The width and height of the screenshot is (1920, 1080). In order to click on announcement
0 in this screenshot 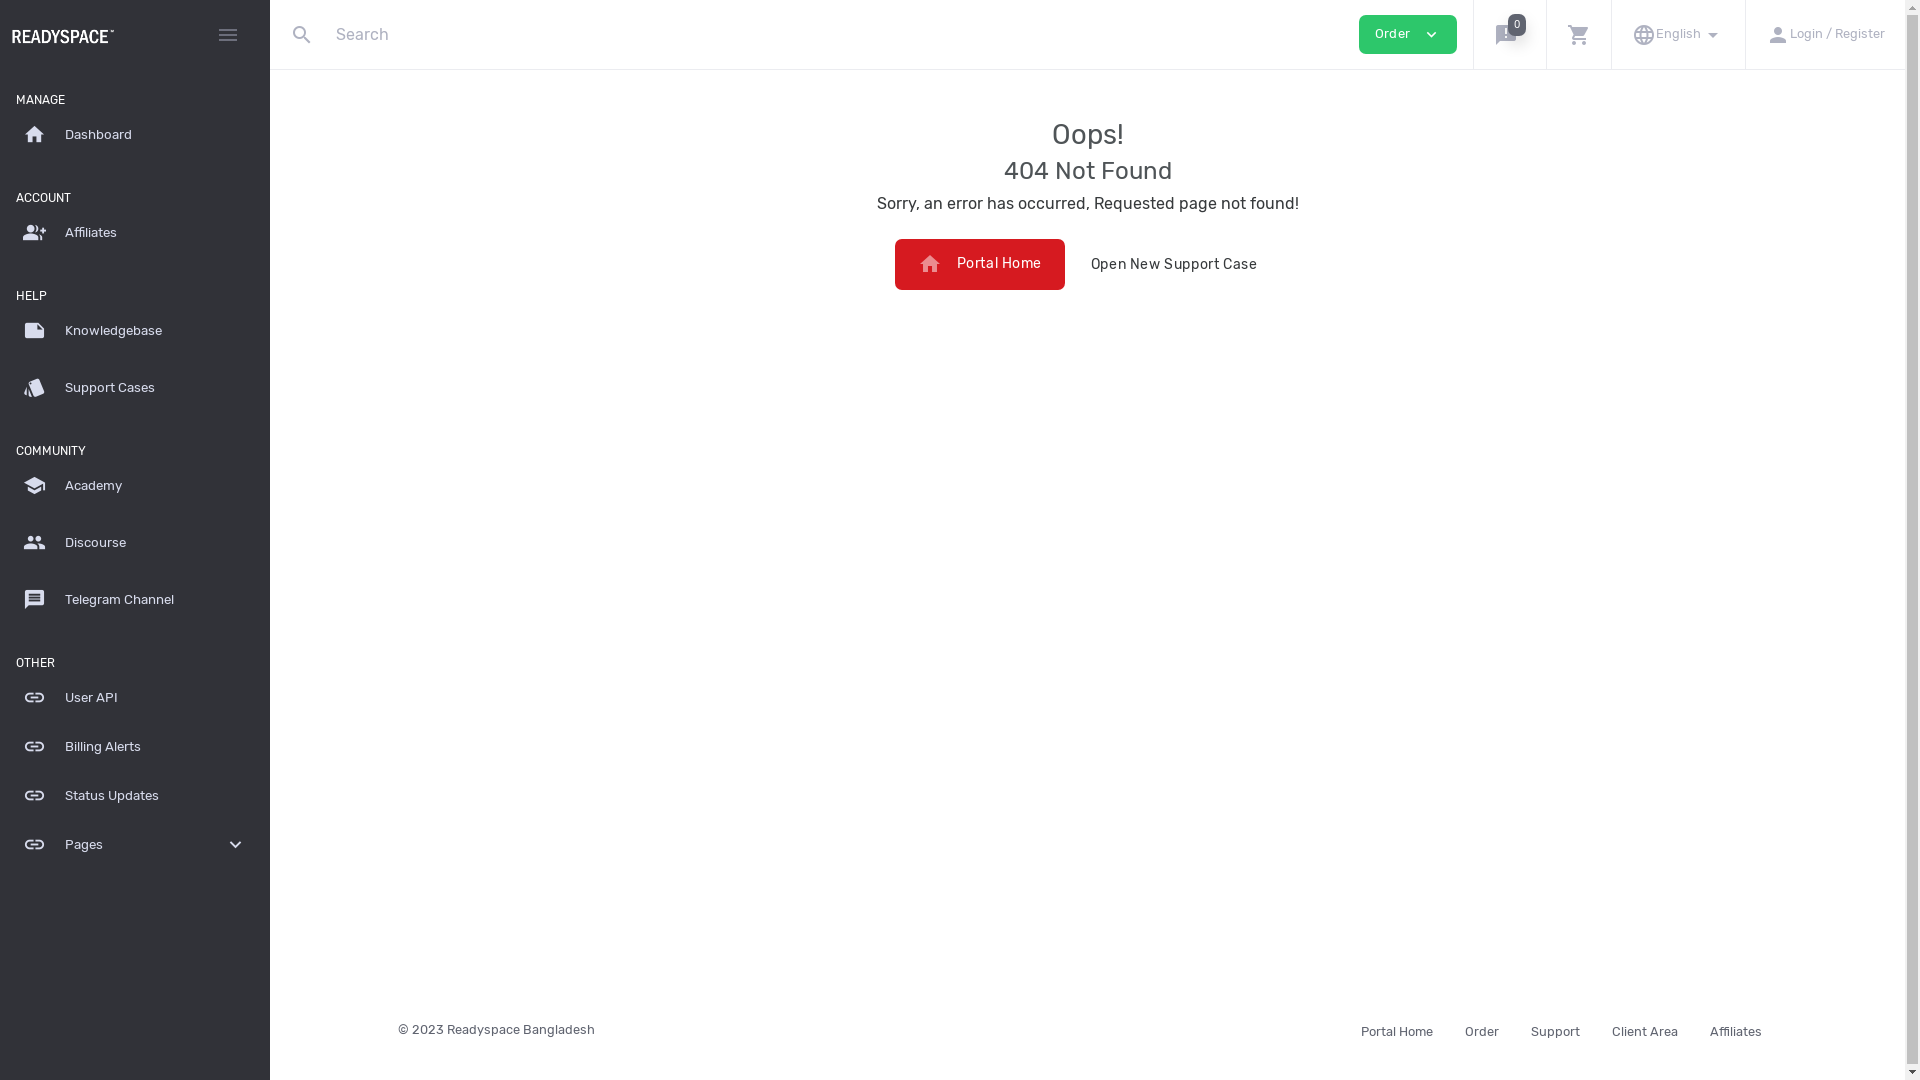, I will do `click(1510, 34)`.